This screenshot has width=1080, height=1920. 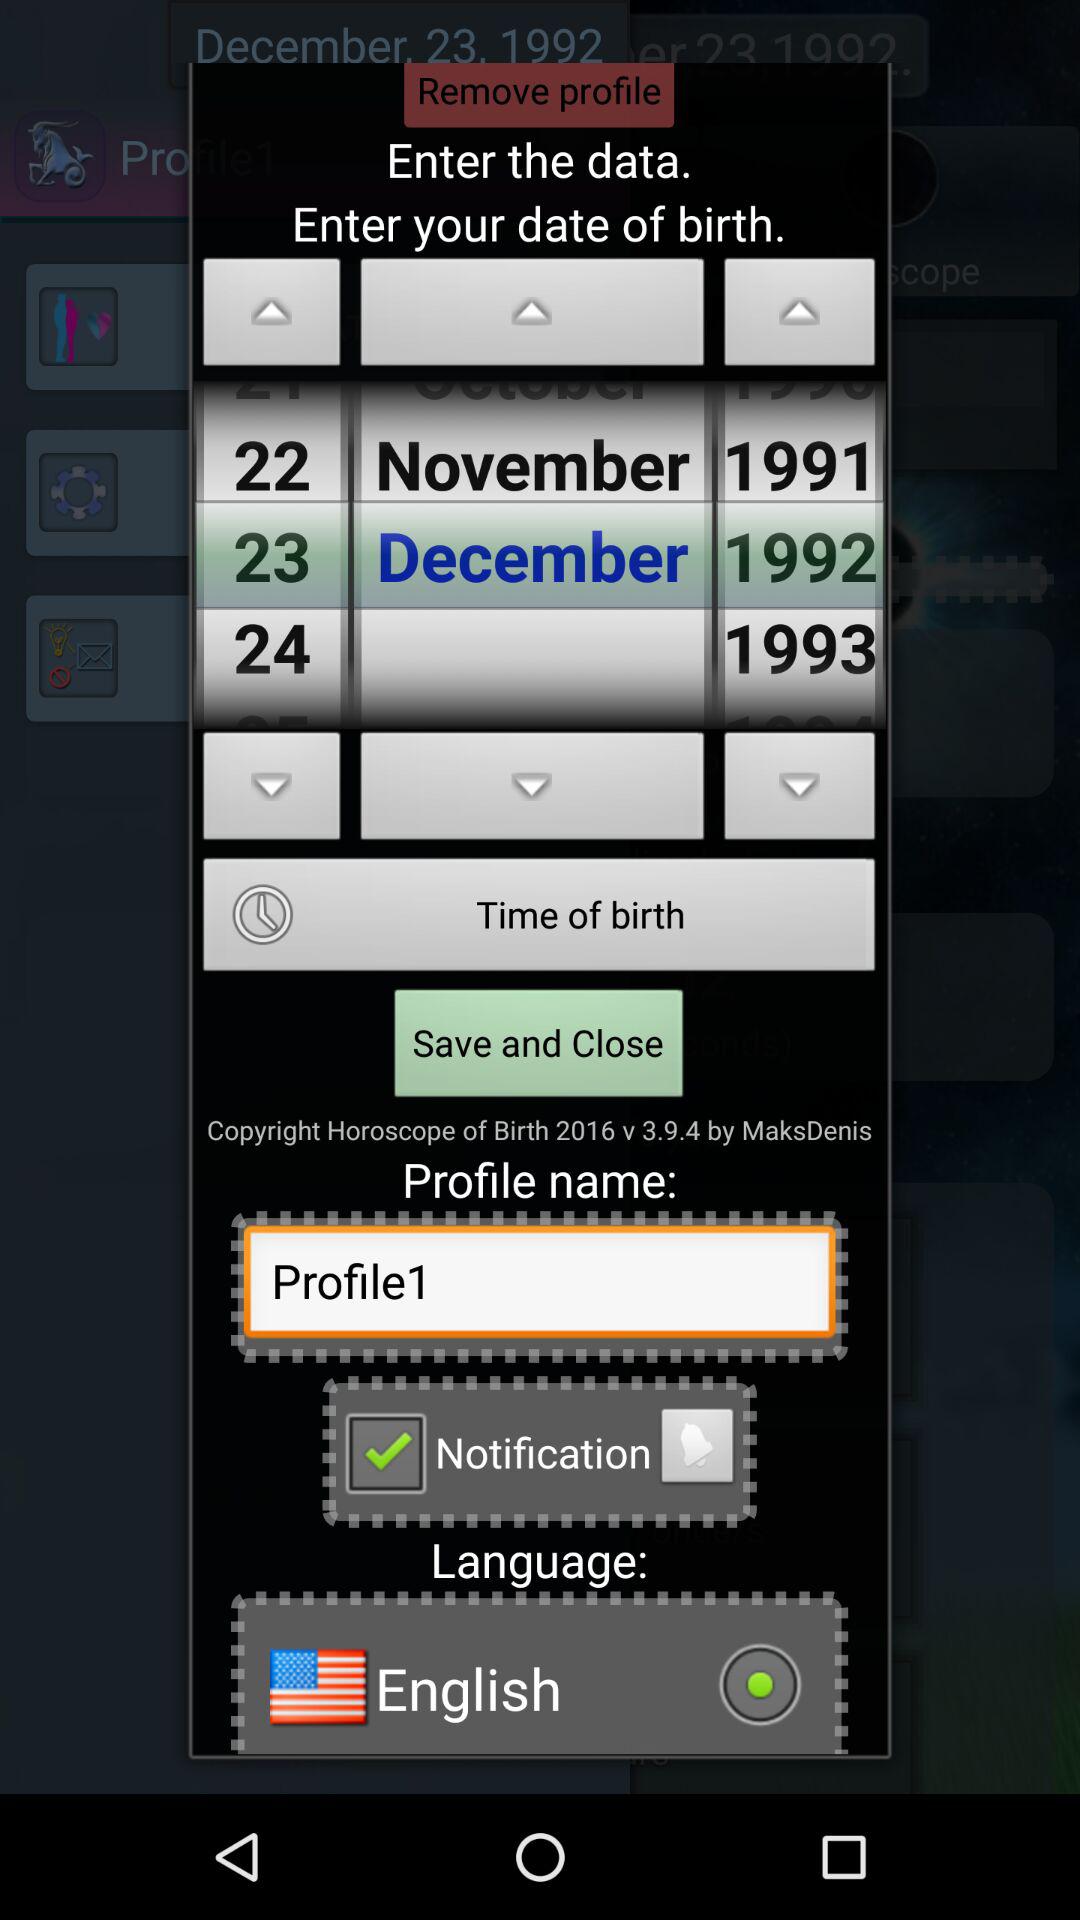 I want to click on change sound option, so click(x=698, y=1451).